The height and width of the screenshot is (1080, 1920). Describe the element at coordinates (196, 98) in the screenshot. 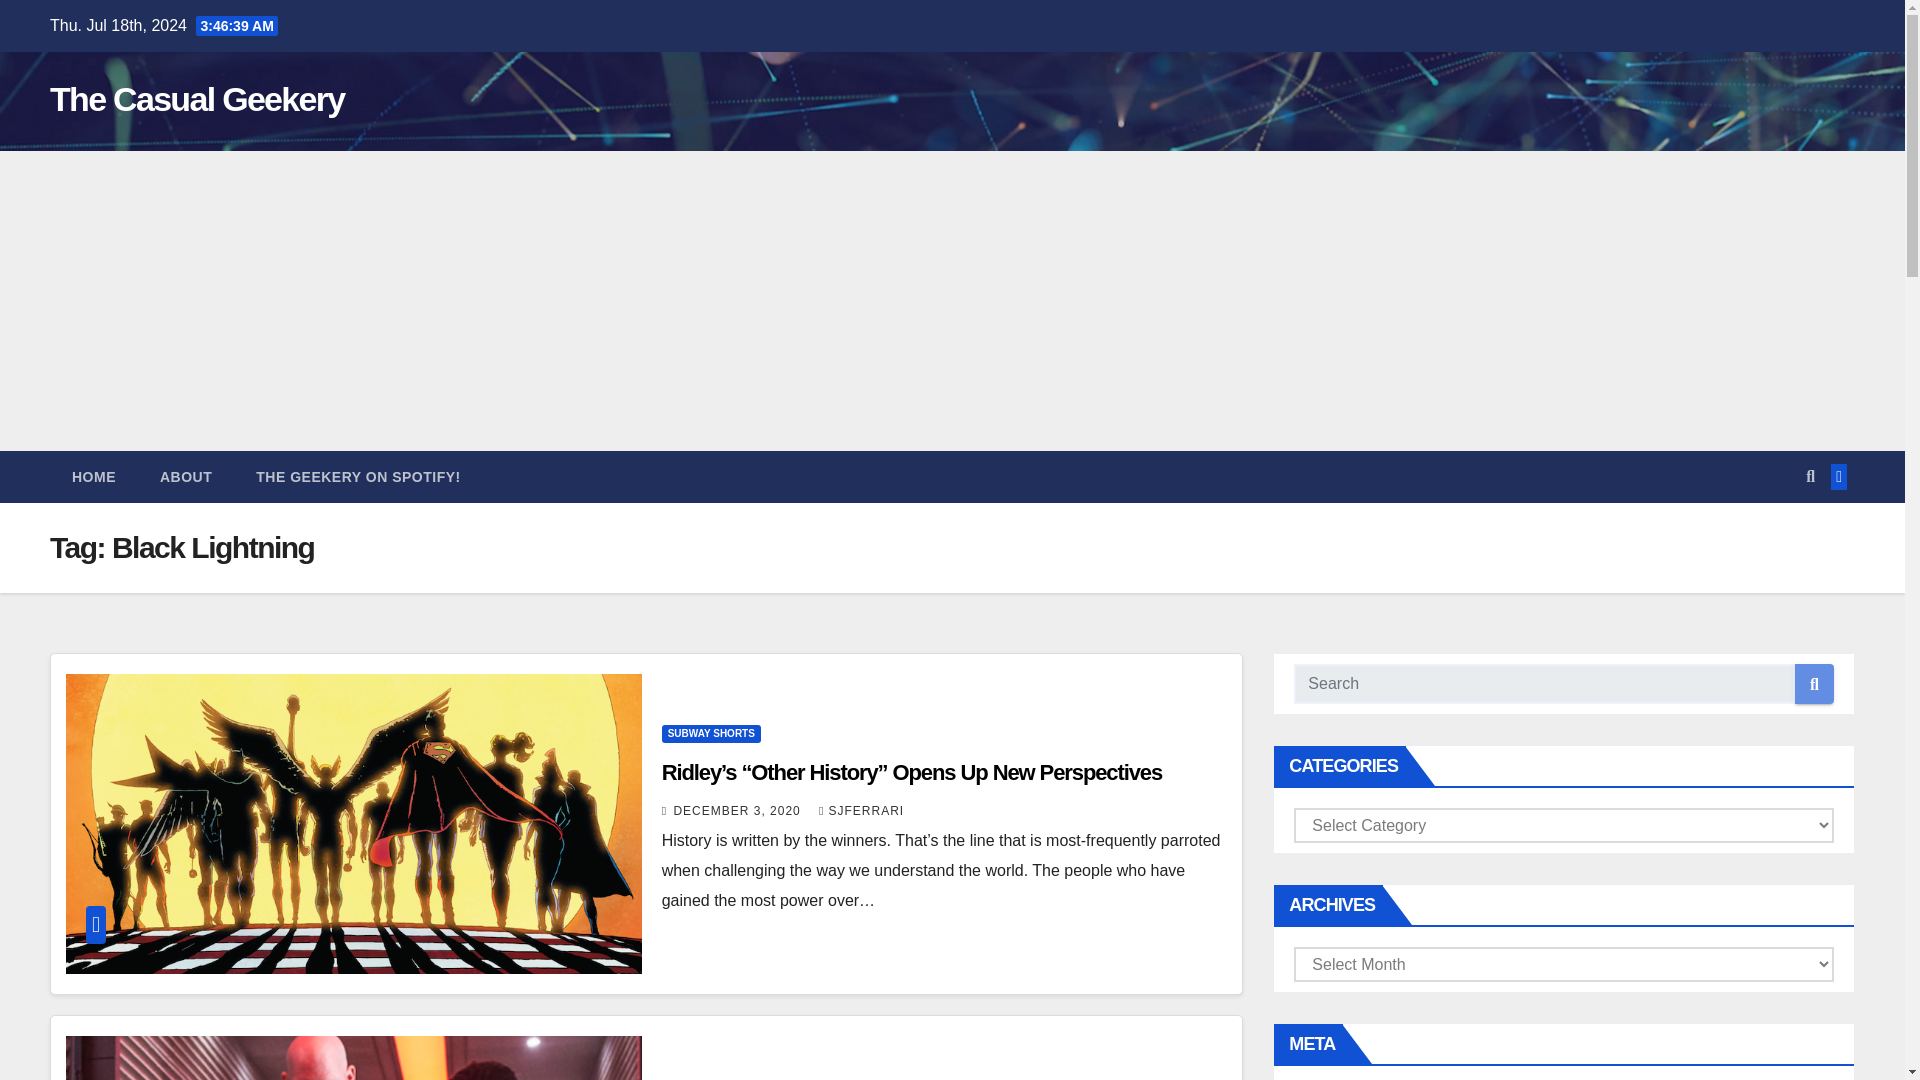

I see `The Casual Geekery` at that location.